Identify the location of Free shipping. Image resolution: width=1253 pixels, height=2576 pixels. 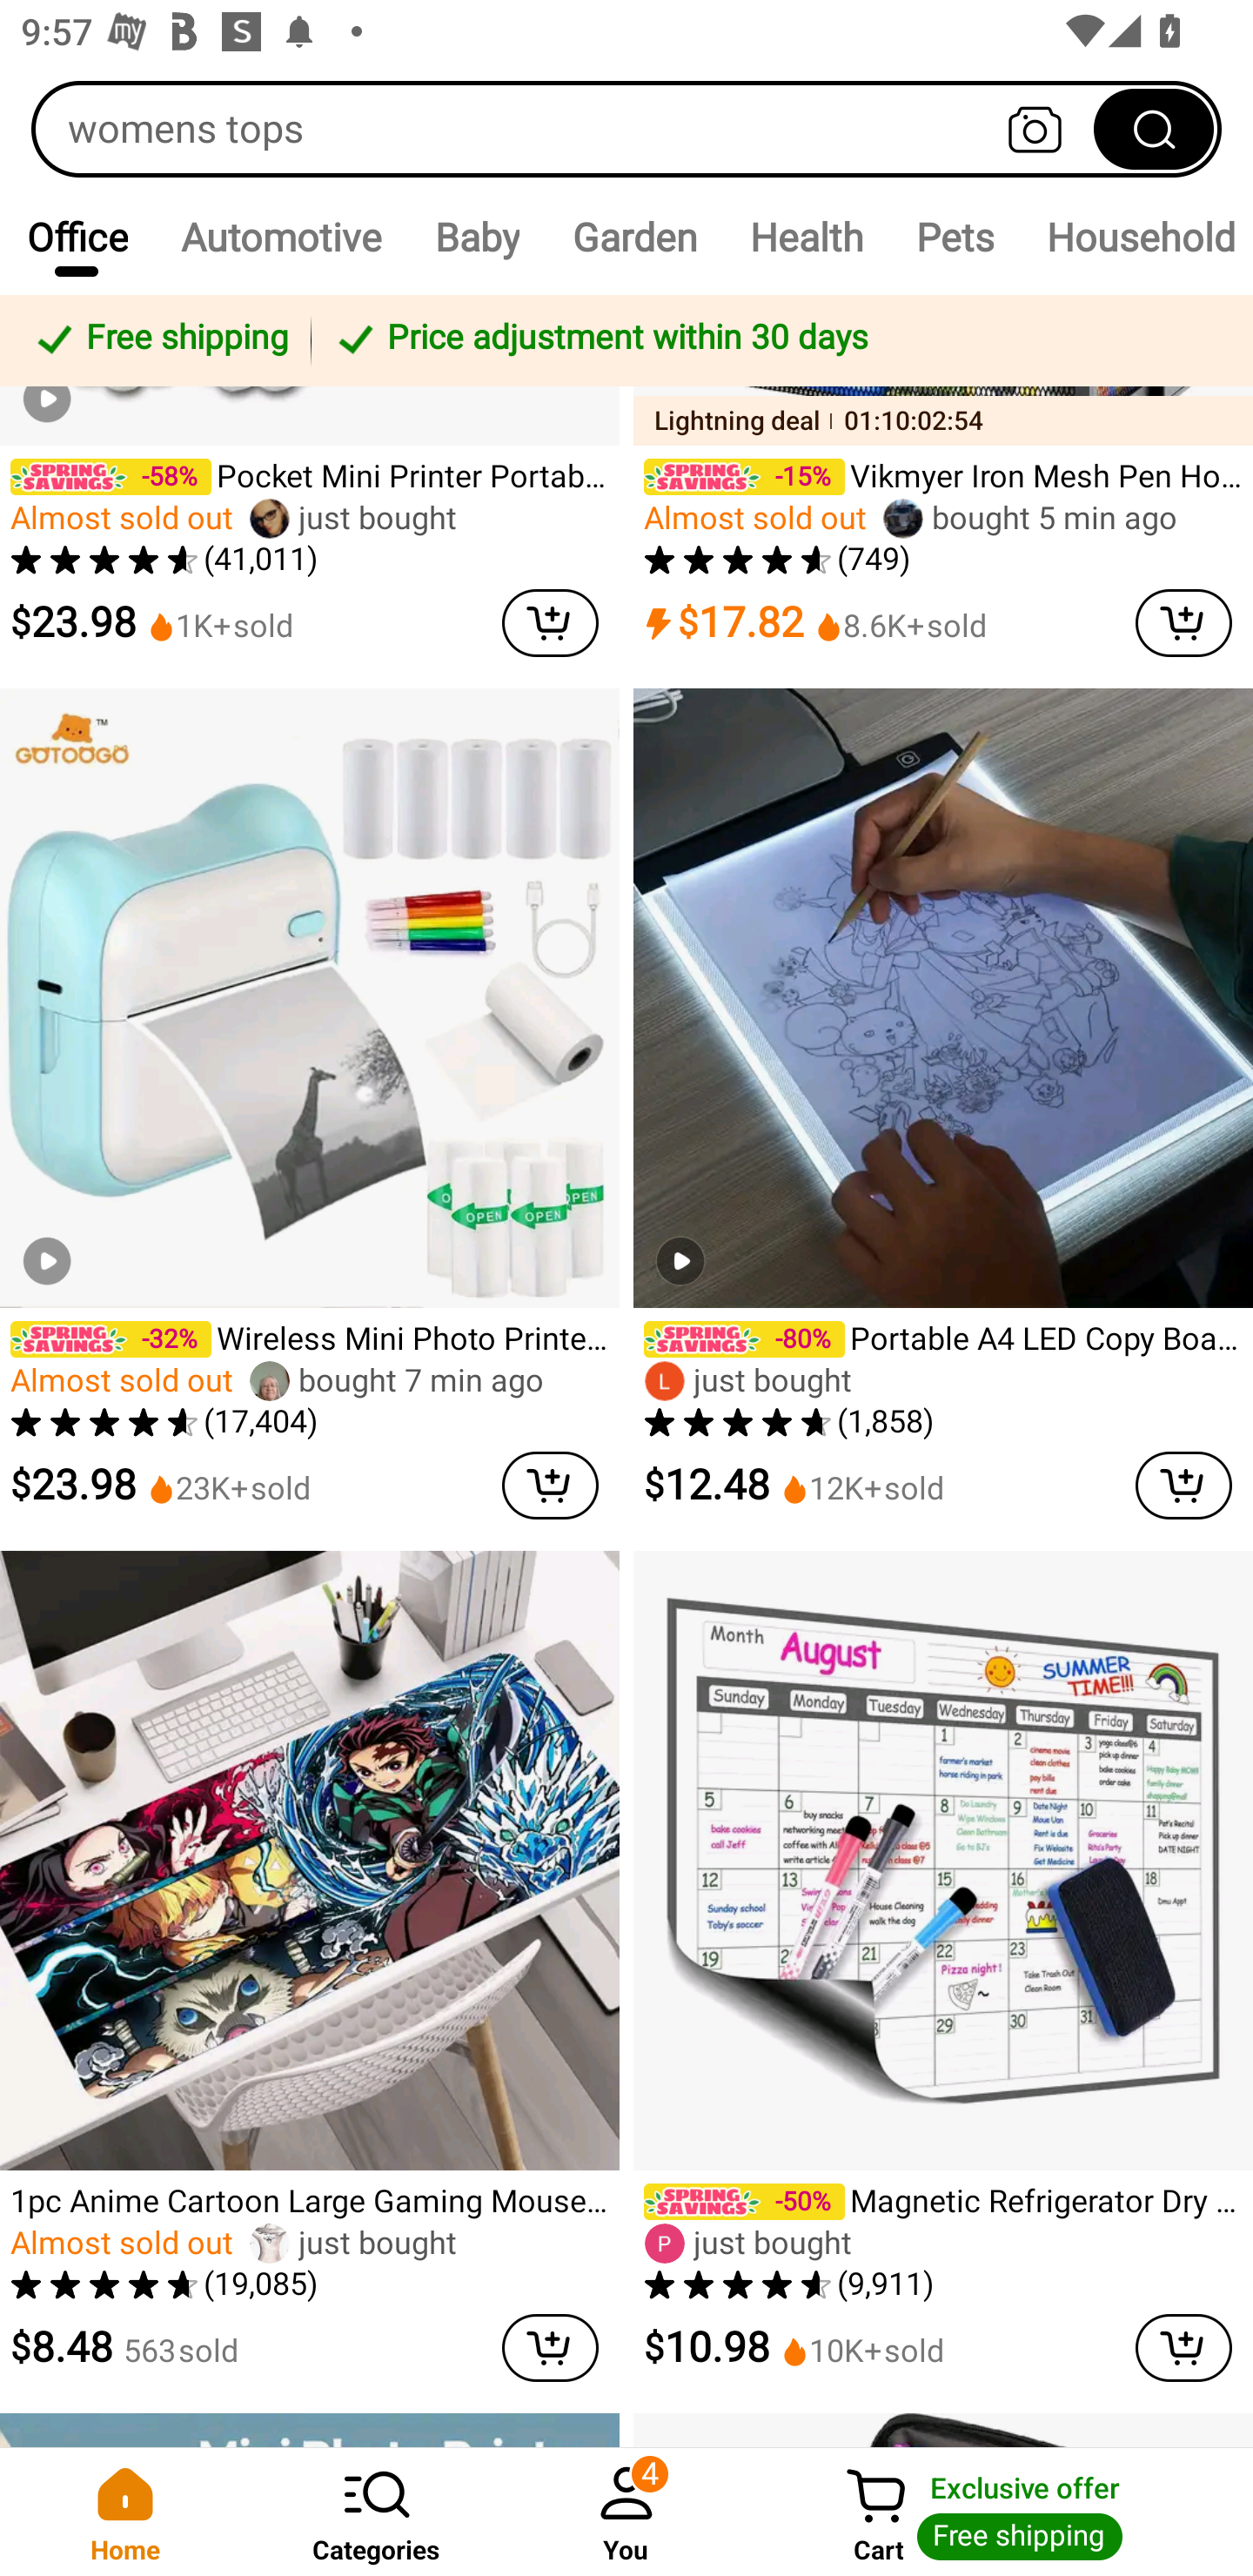
(160, 339).